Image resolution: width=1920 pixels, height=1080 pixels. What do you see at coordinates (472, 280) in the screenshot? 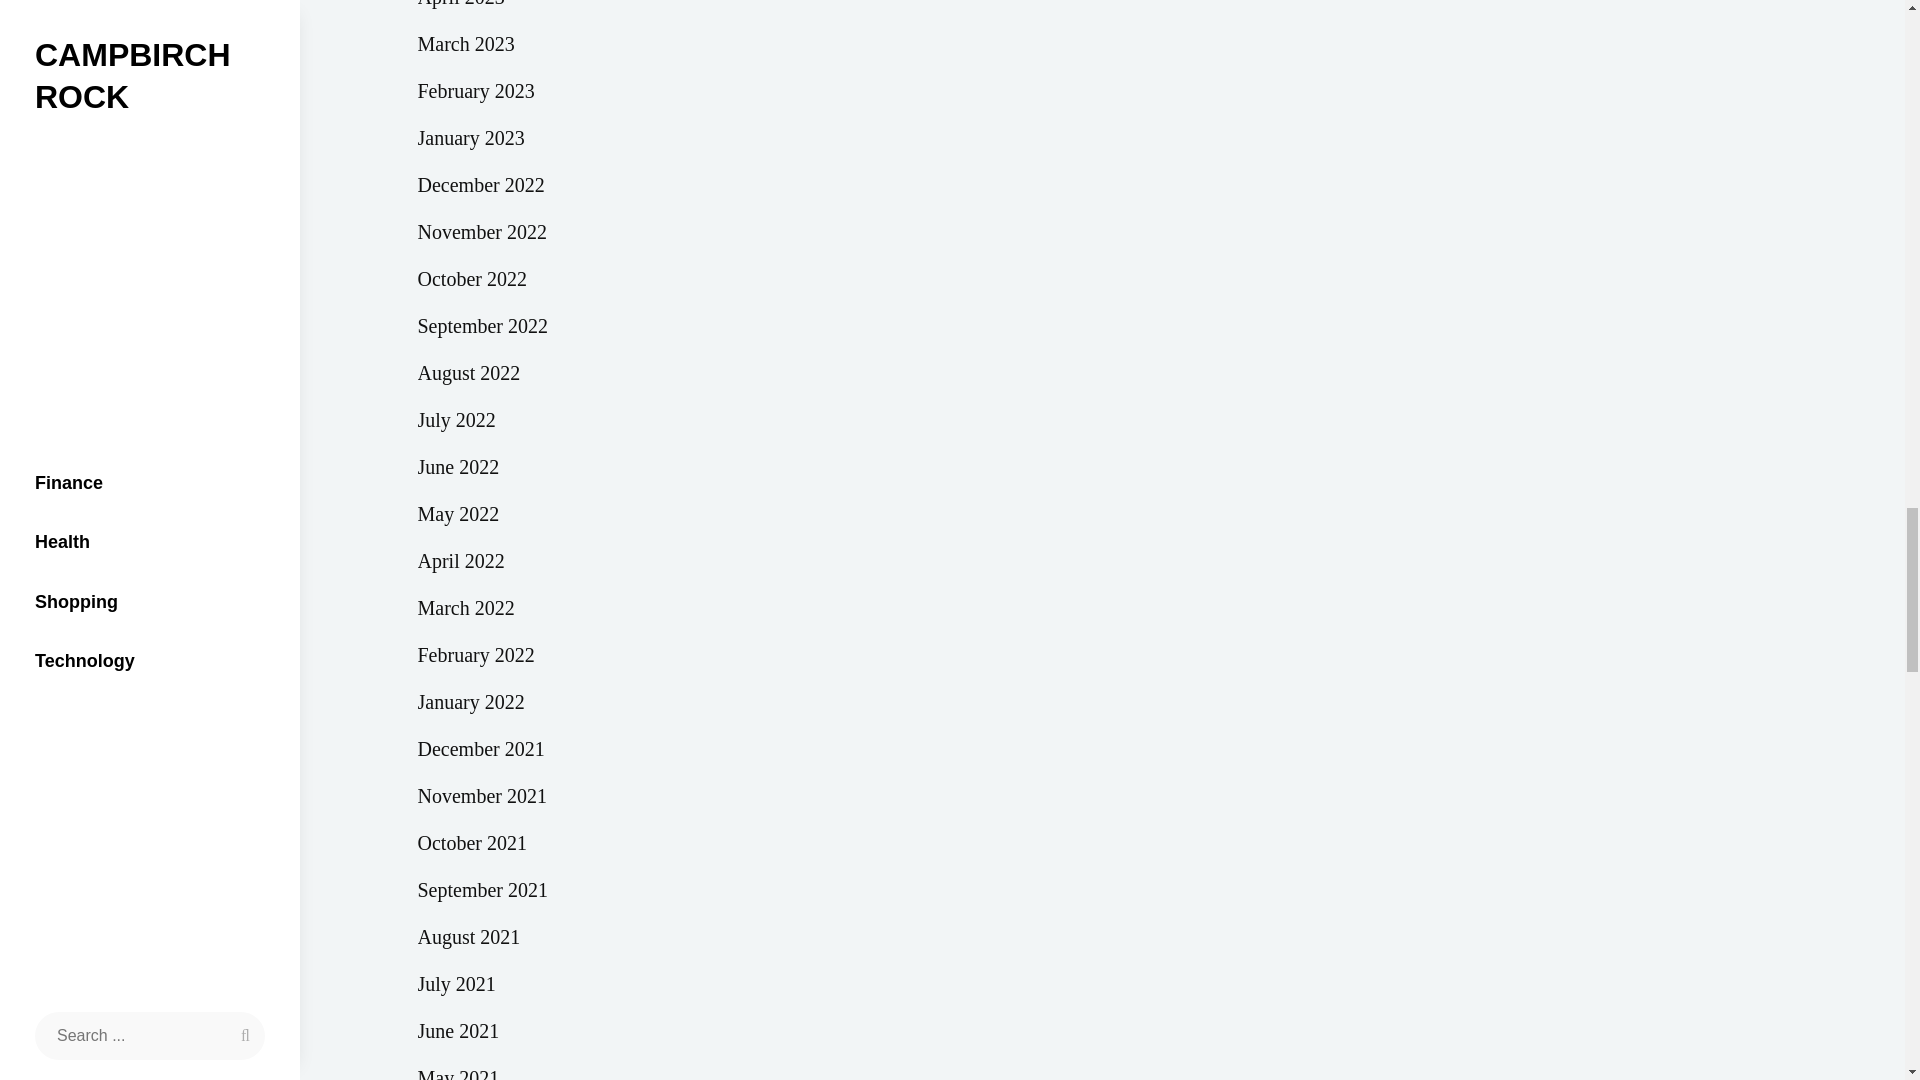
I see `October 2022` at bounding box center [472, 280].